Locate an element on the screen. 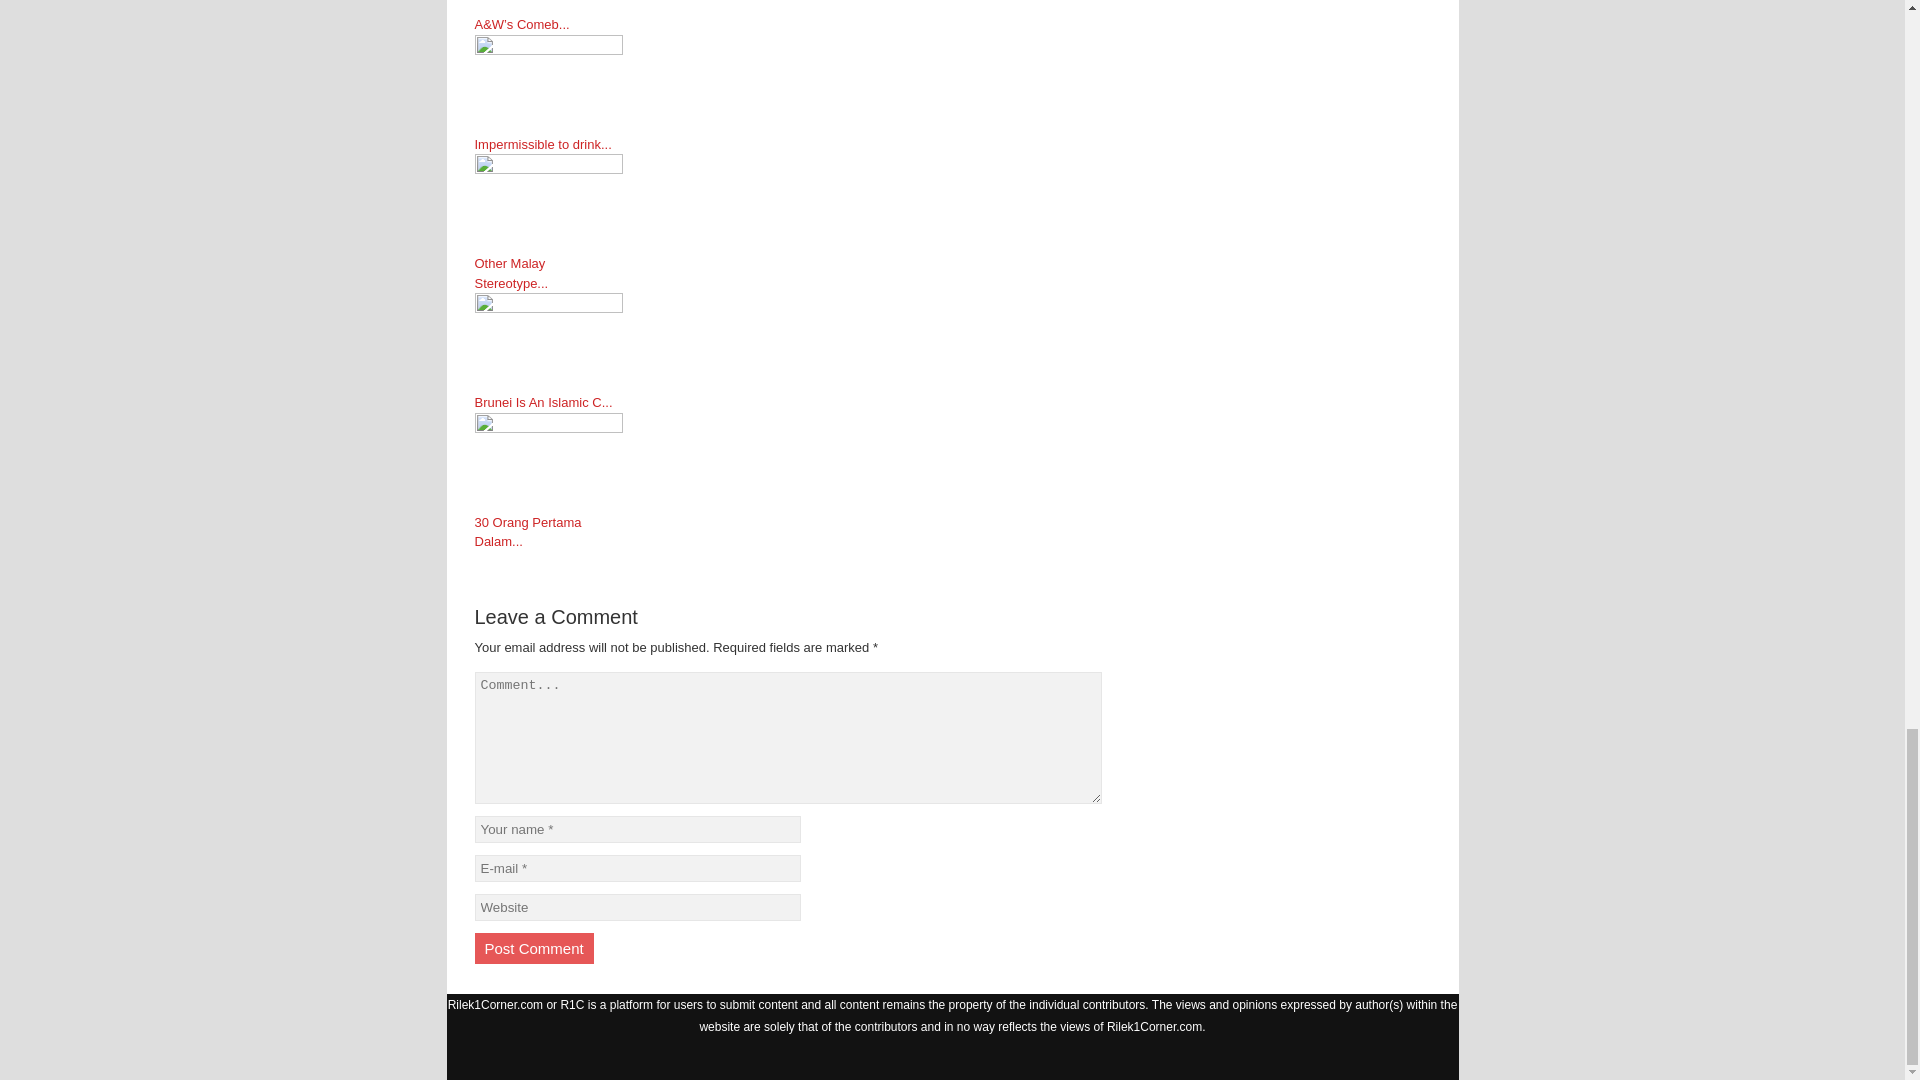 The width and height of the screenshot is (1920, 1080). Impermissible to drink... is located at coordinates (548, 145).